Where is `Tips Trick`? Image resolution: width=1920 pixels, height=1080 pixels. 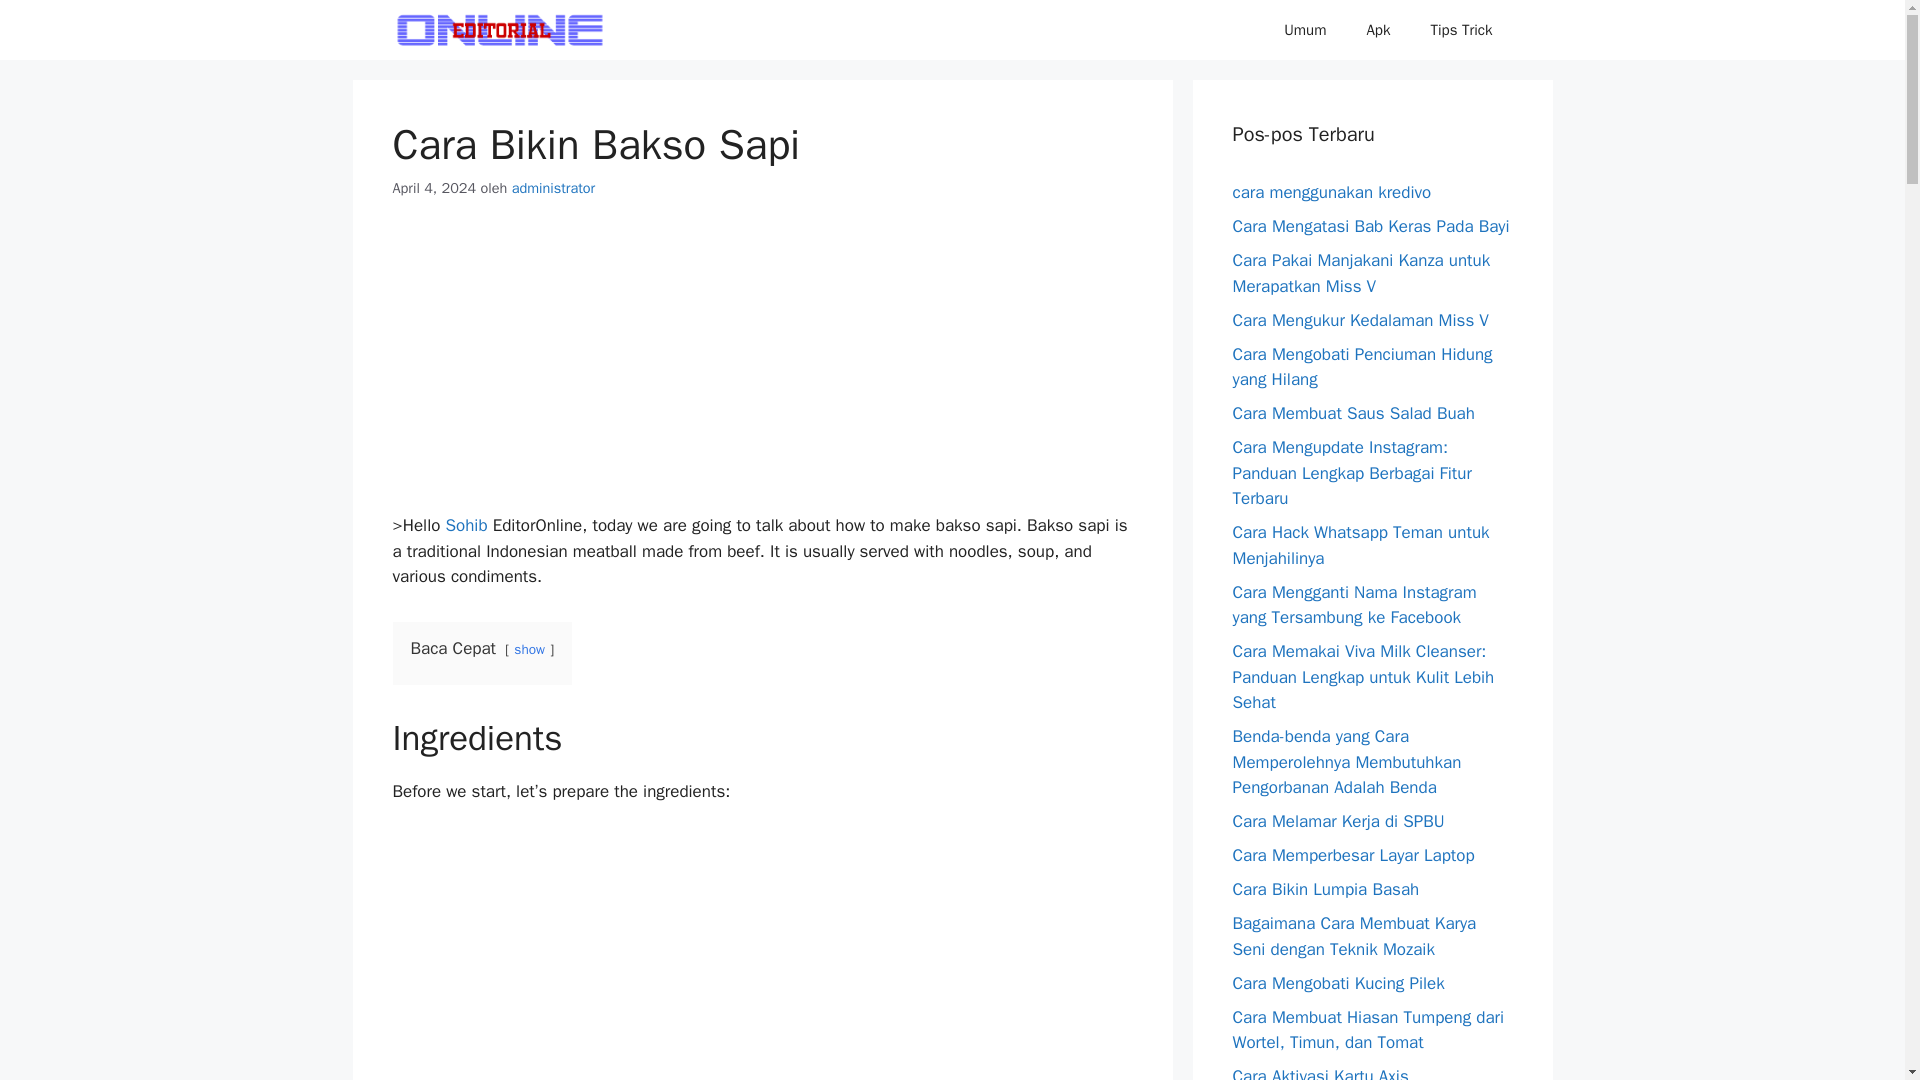
Tips Trick is located at coordinates (1460, 30).